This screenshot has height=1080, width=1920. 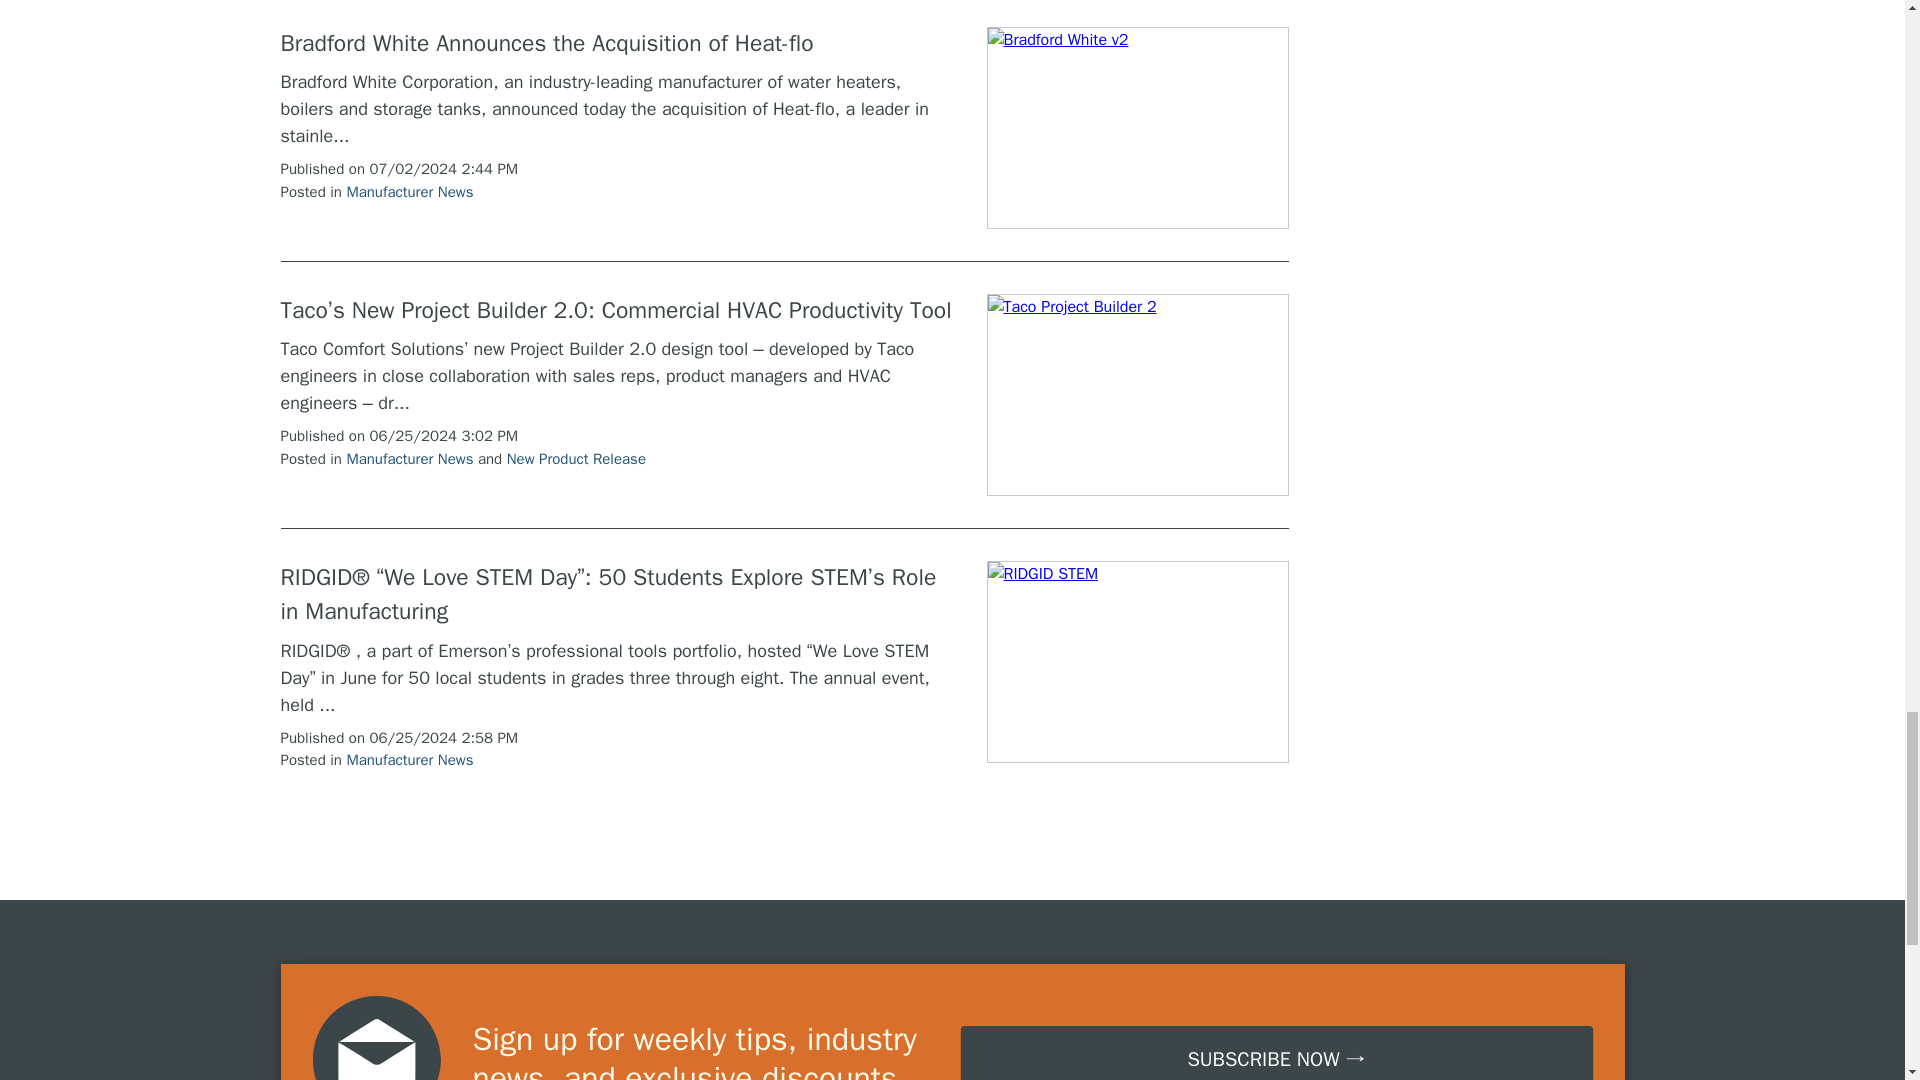 What do you see at coordinates (408, 759) in the screenshot?
I see `Manufacturer News` at bounding box center [408, 759].